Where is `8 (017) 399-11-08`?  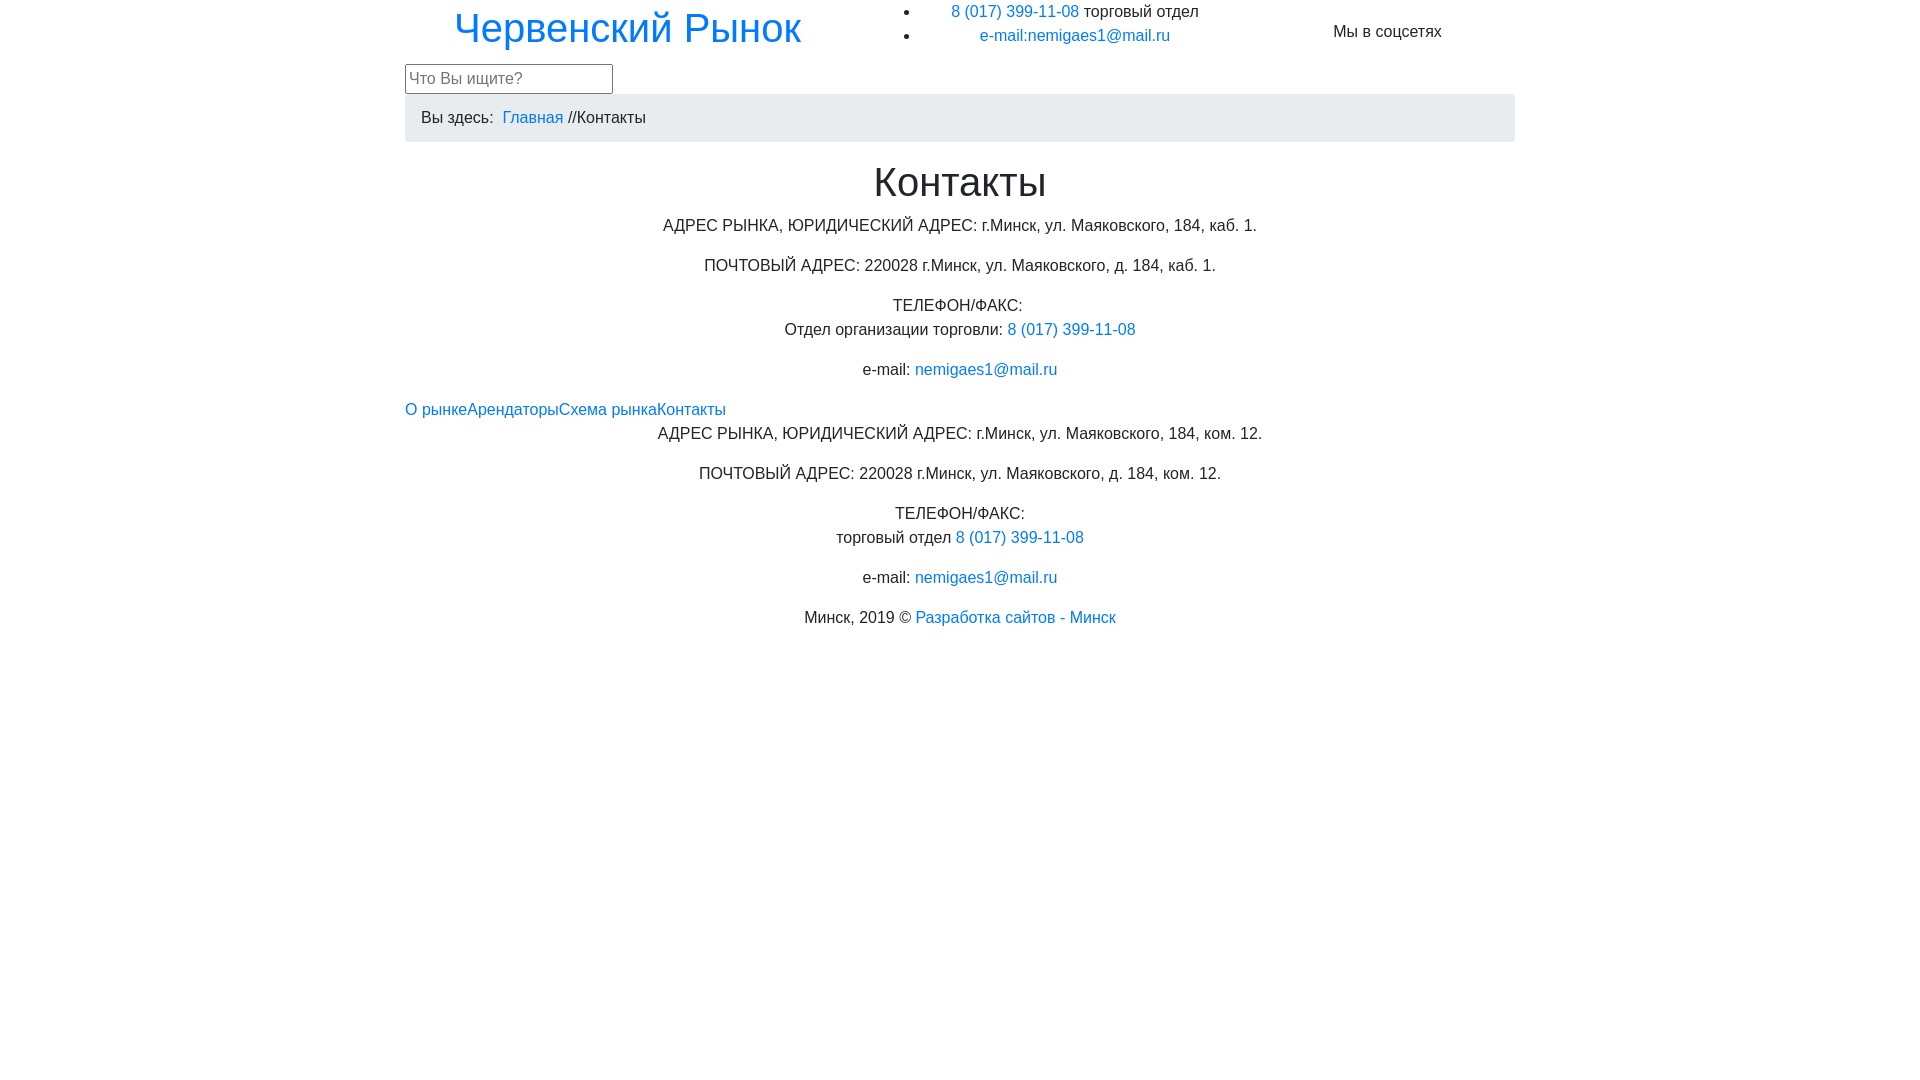
8 (017) 399-11-08 is located at coordinates (1071, 330).